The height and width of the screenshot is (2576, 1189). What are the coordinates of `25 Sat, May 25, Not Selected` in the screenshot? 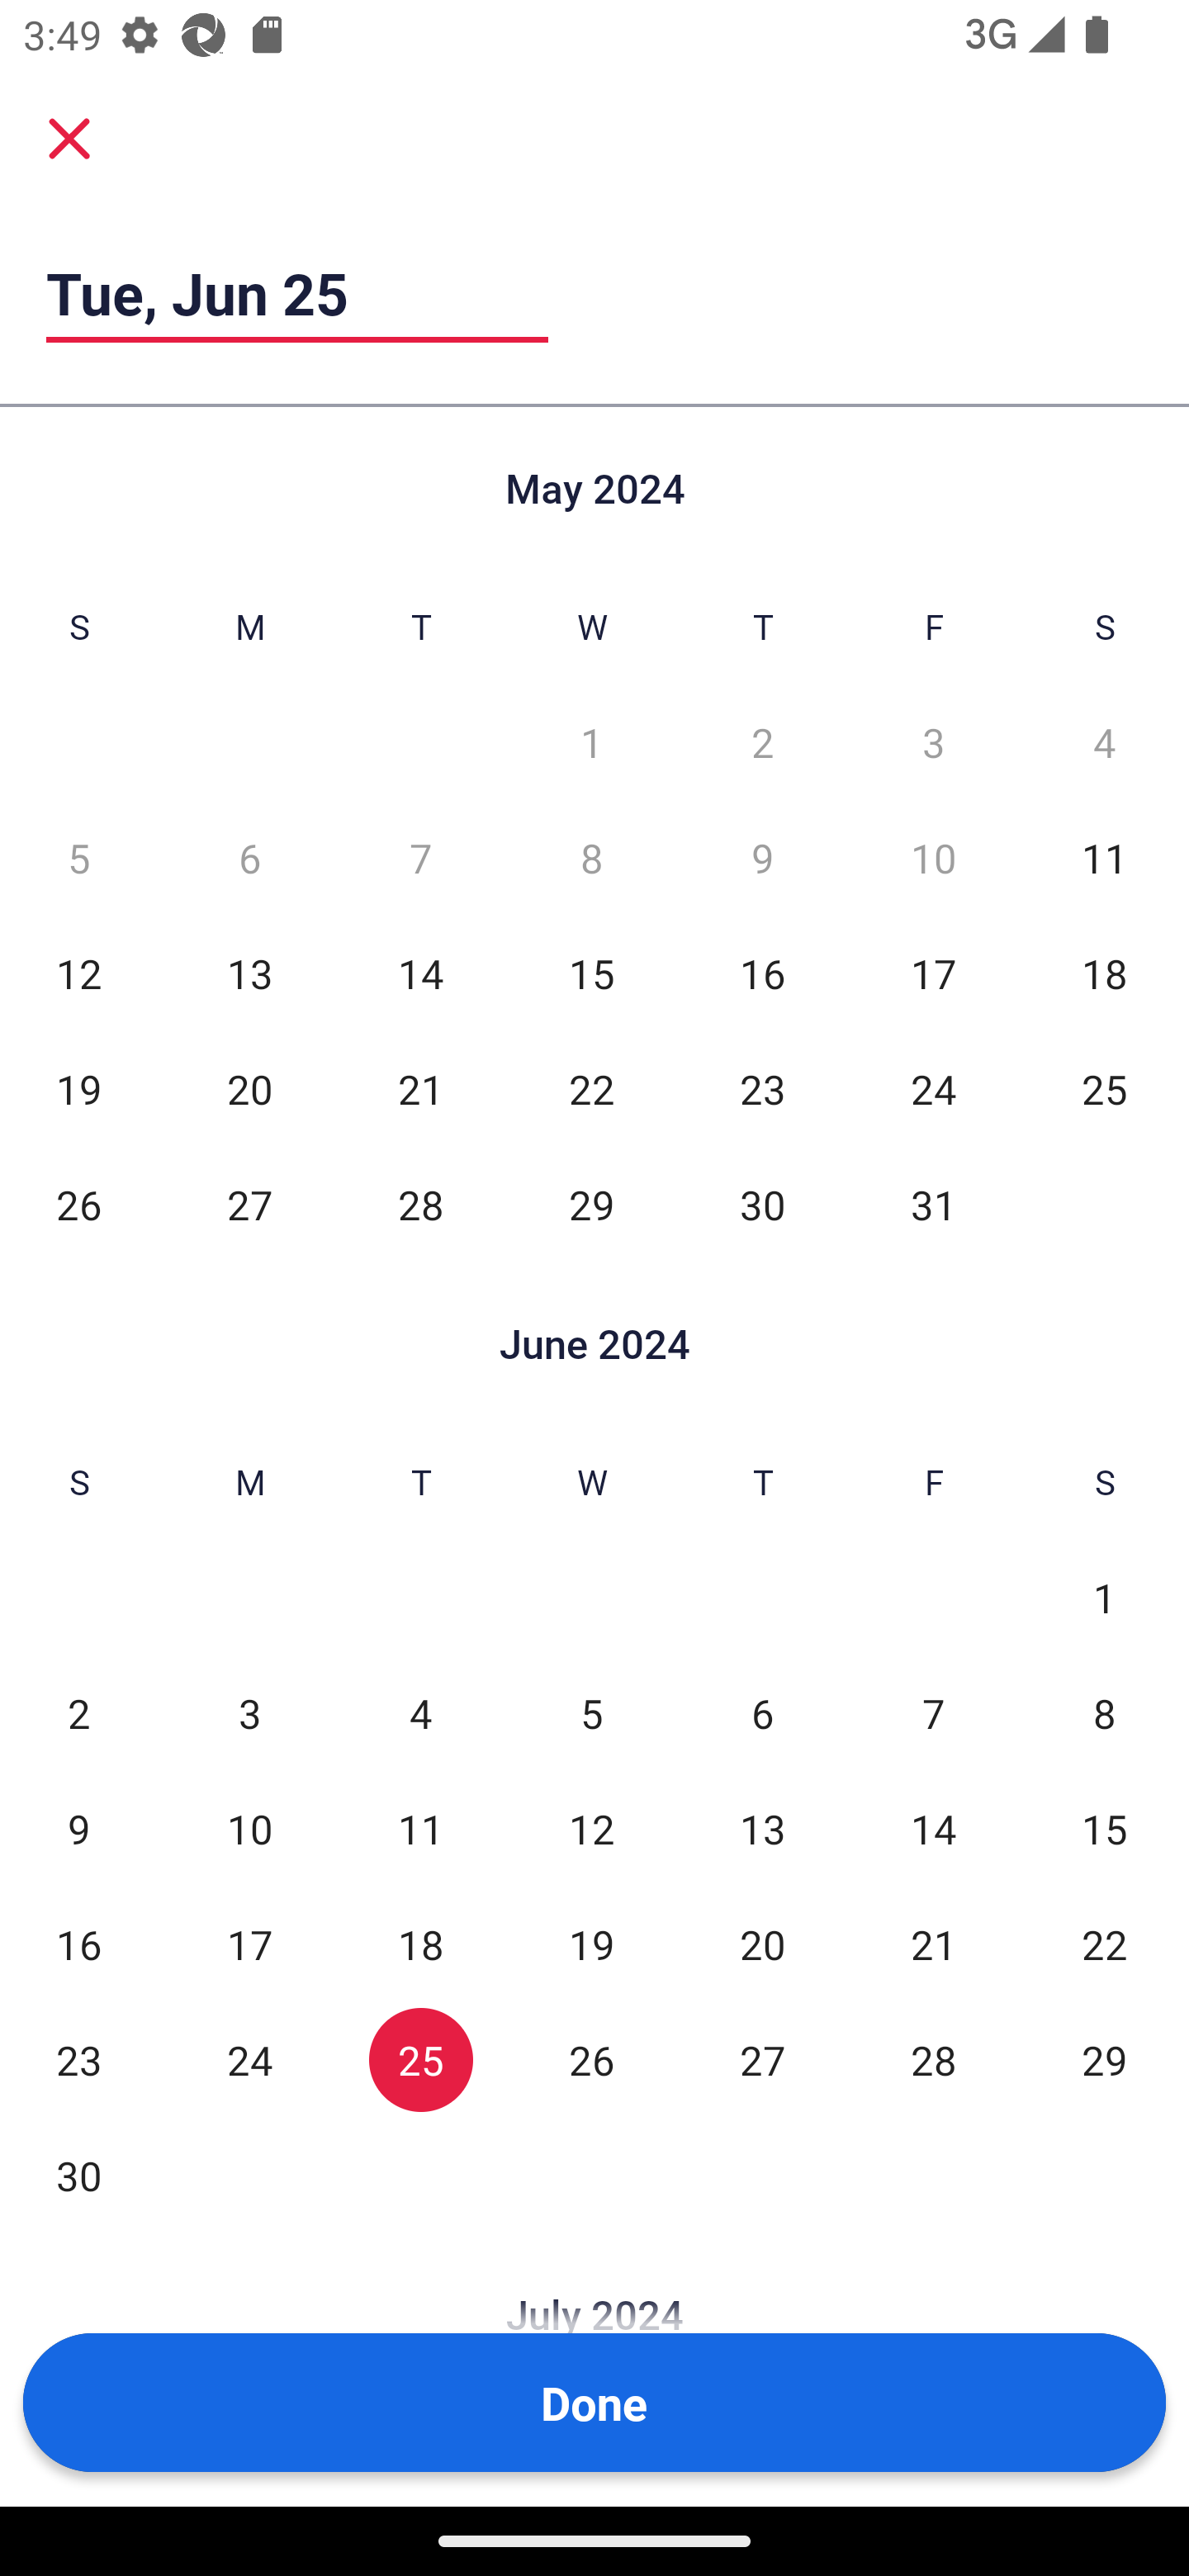 It's located at (1105, 1088).